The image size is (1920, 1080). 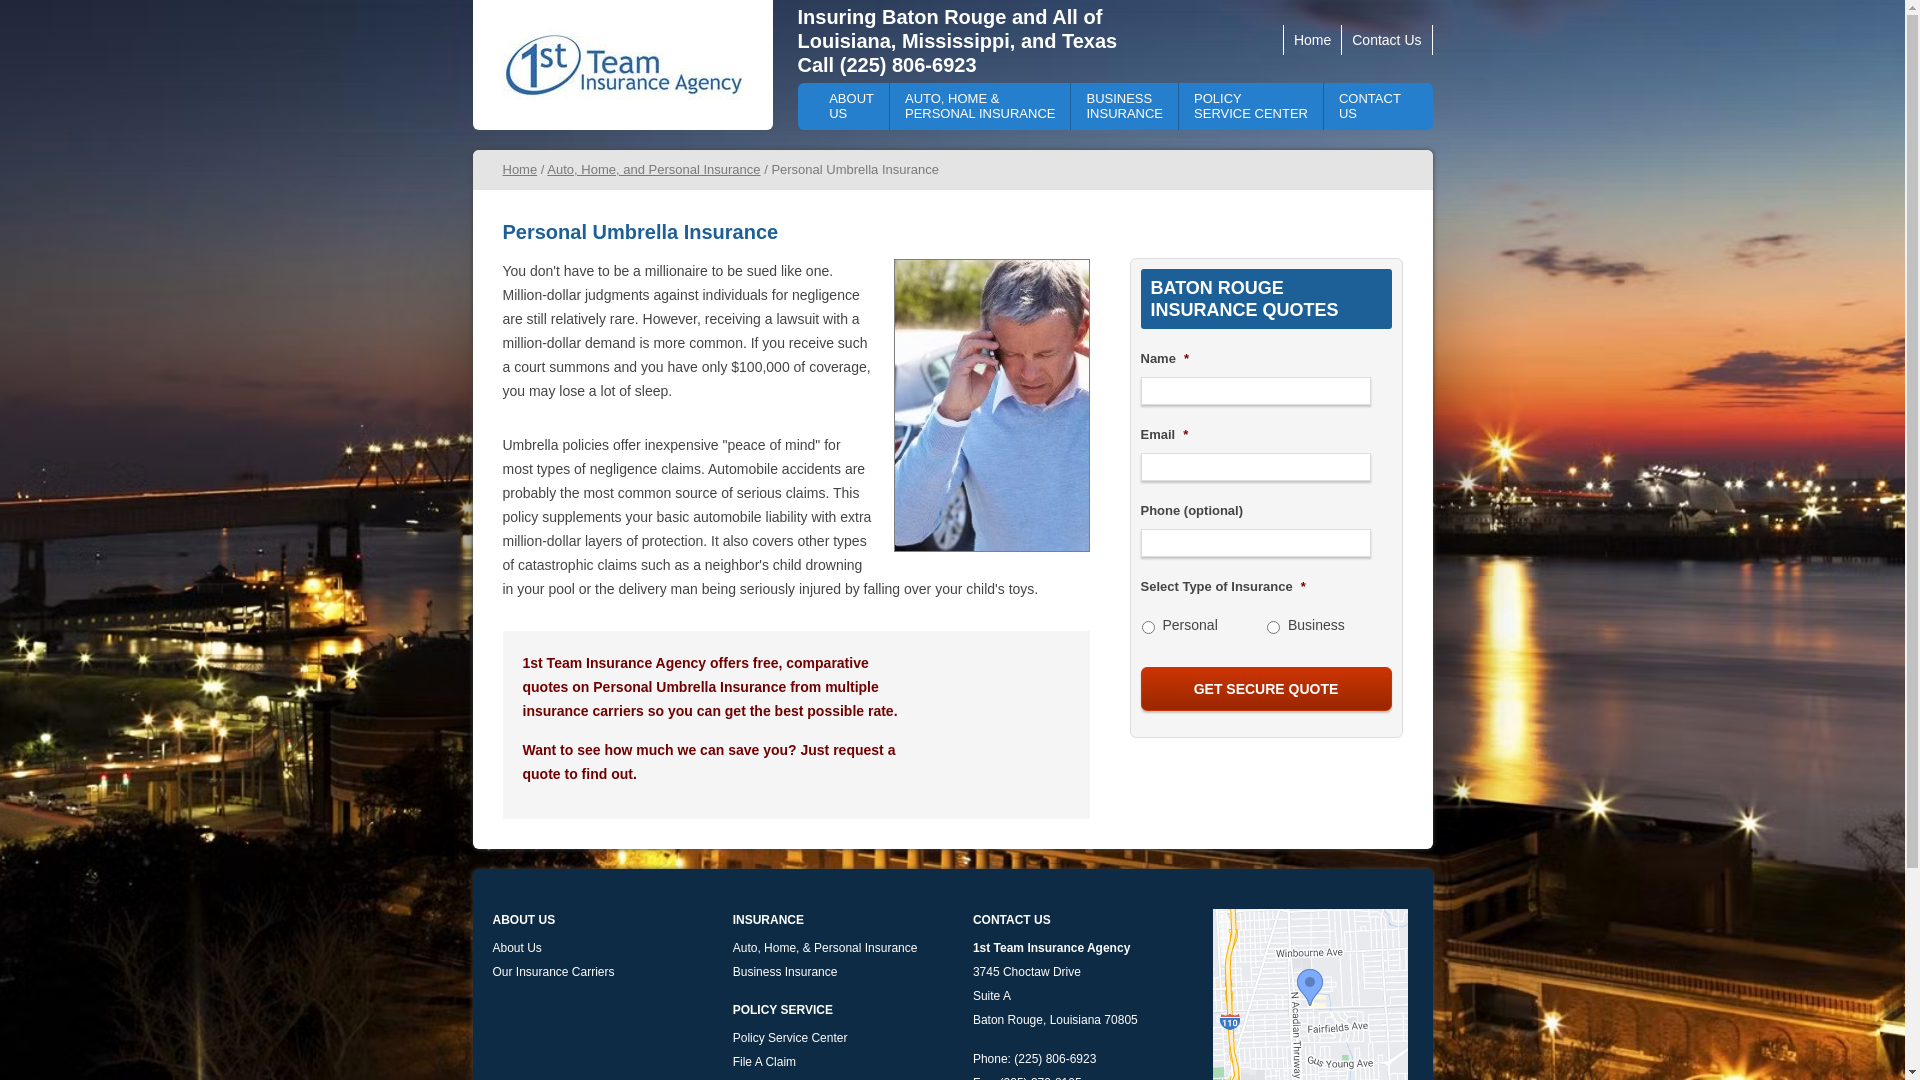 I want to click on About Us, so click(x=516, y=948).